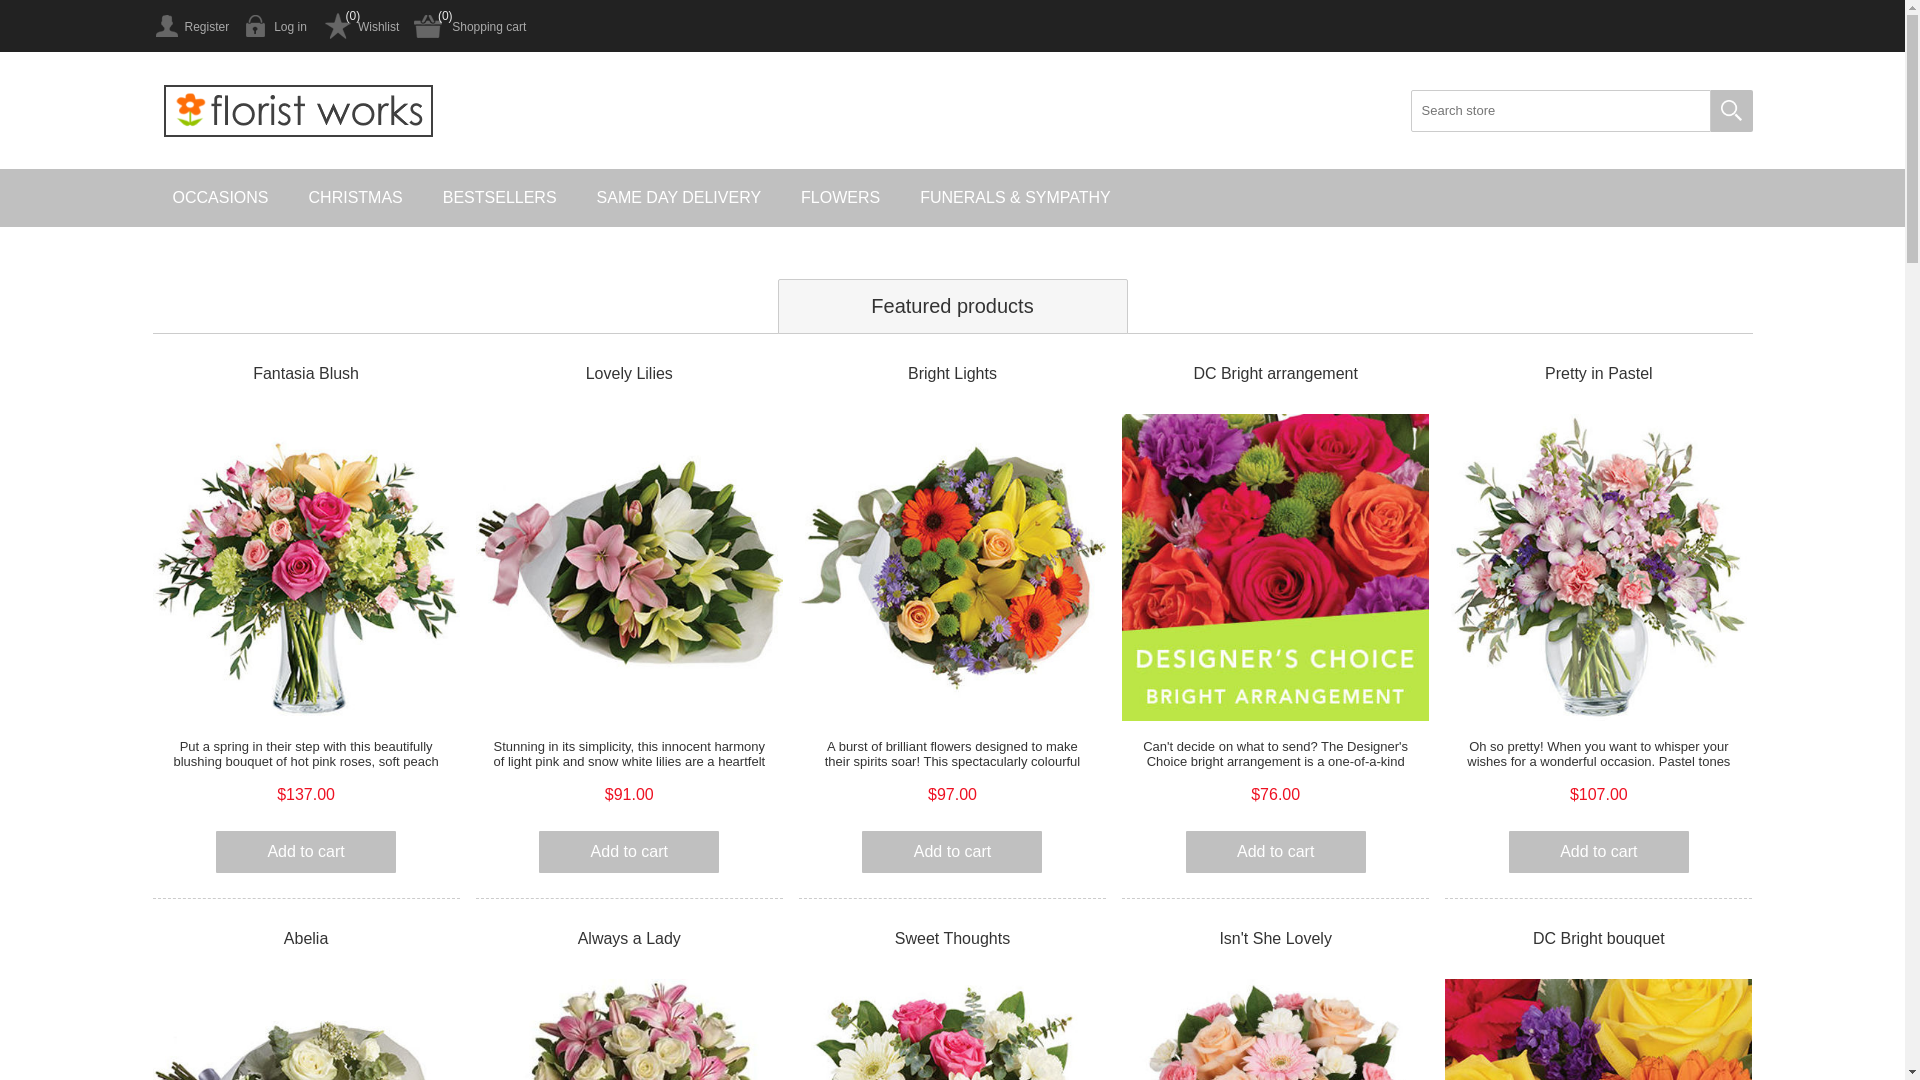  Describe the element at coordinates (840, 198) in the screenshot. I see `FLOWERS` at that location.